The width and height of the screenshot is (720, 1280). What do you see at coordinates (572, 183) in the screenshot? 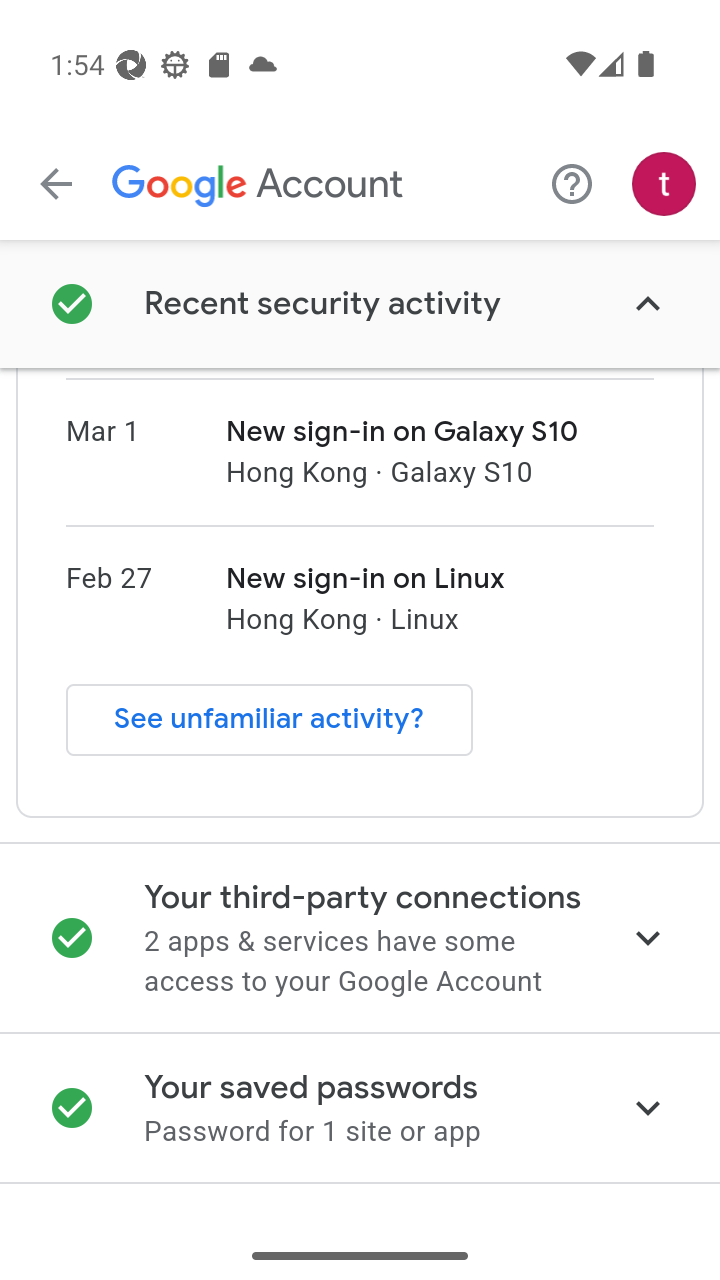
I see `Help & feedback` at bounding box center [572, 183].